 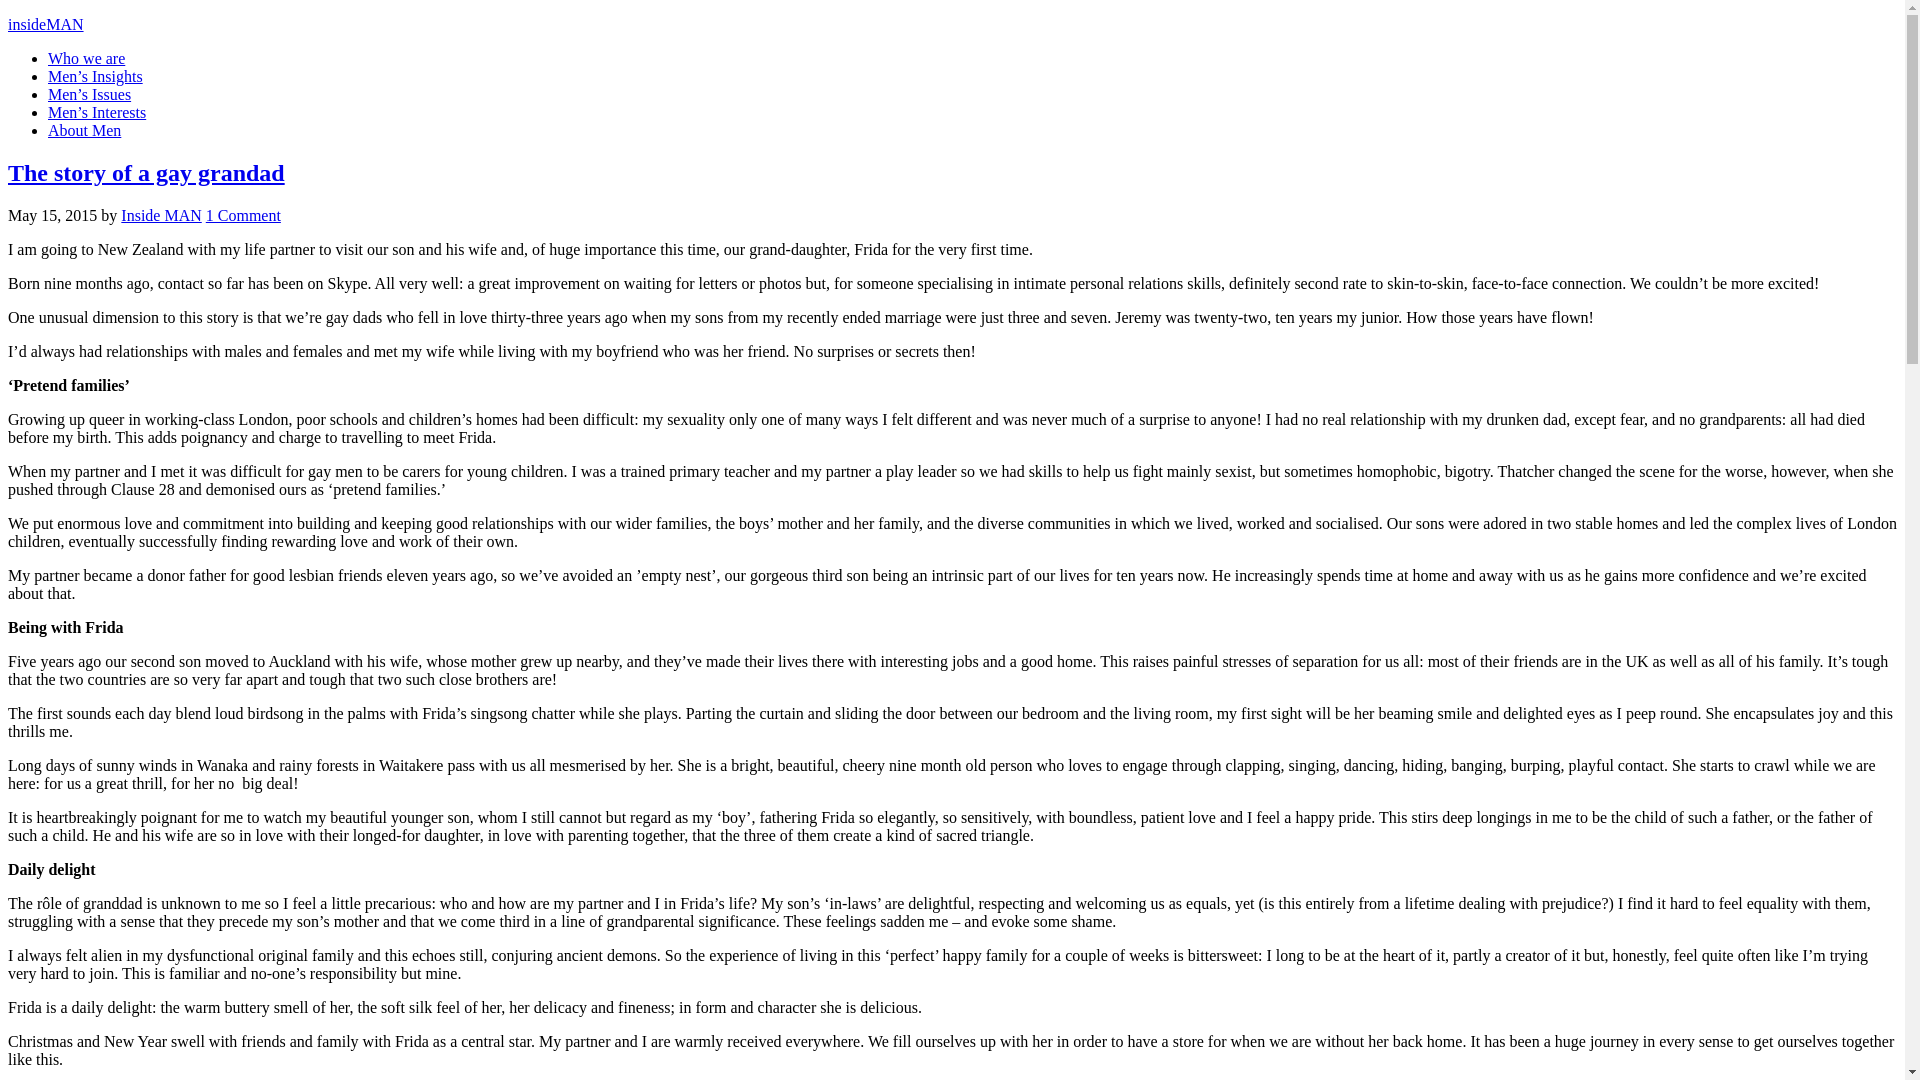 I want to click on insideMAN, so click(x=46, y=24).